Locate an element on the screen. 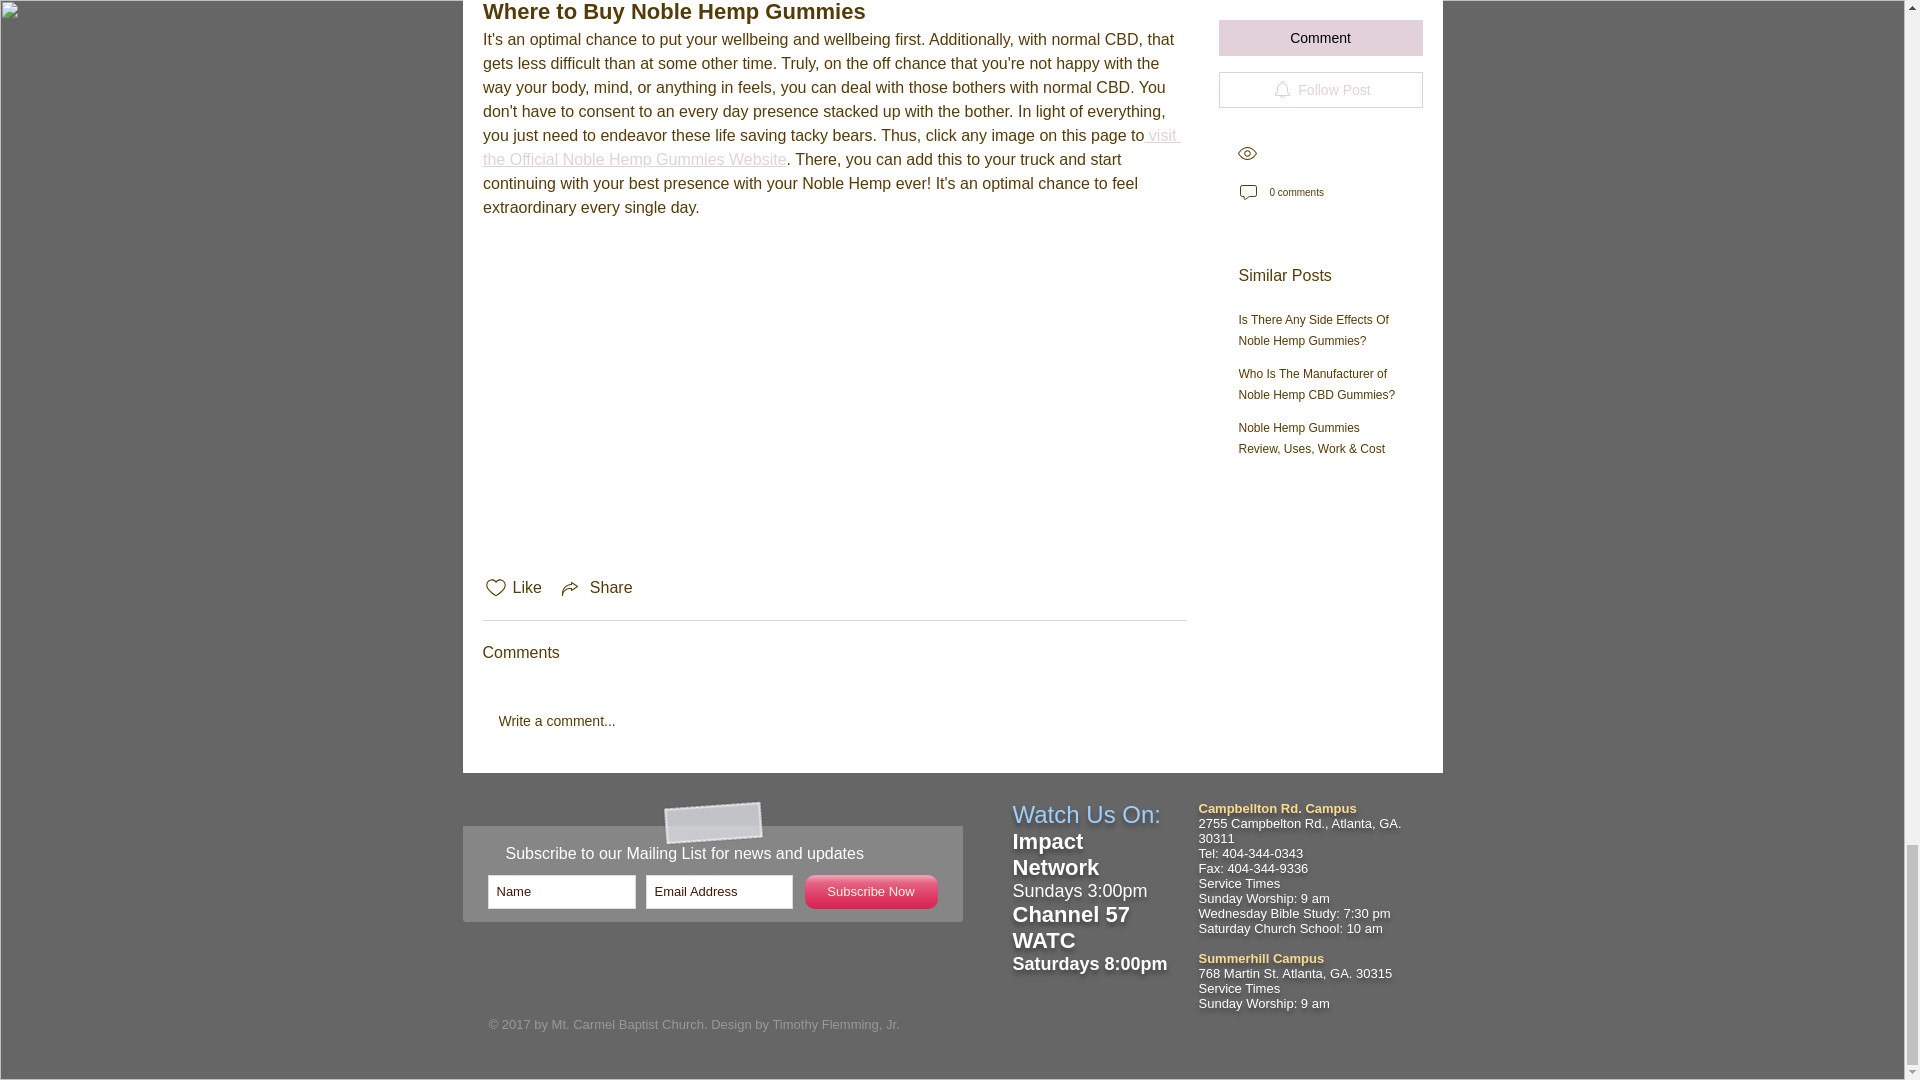 The height and width of the screenshot is (1080, 1920). Subscribe Now is located at coordinates (870, 892).